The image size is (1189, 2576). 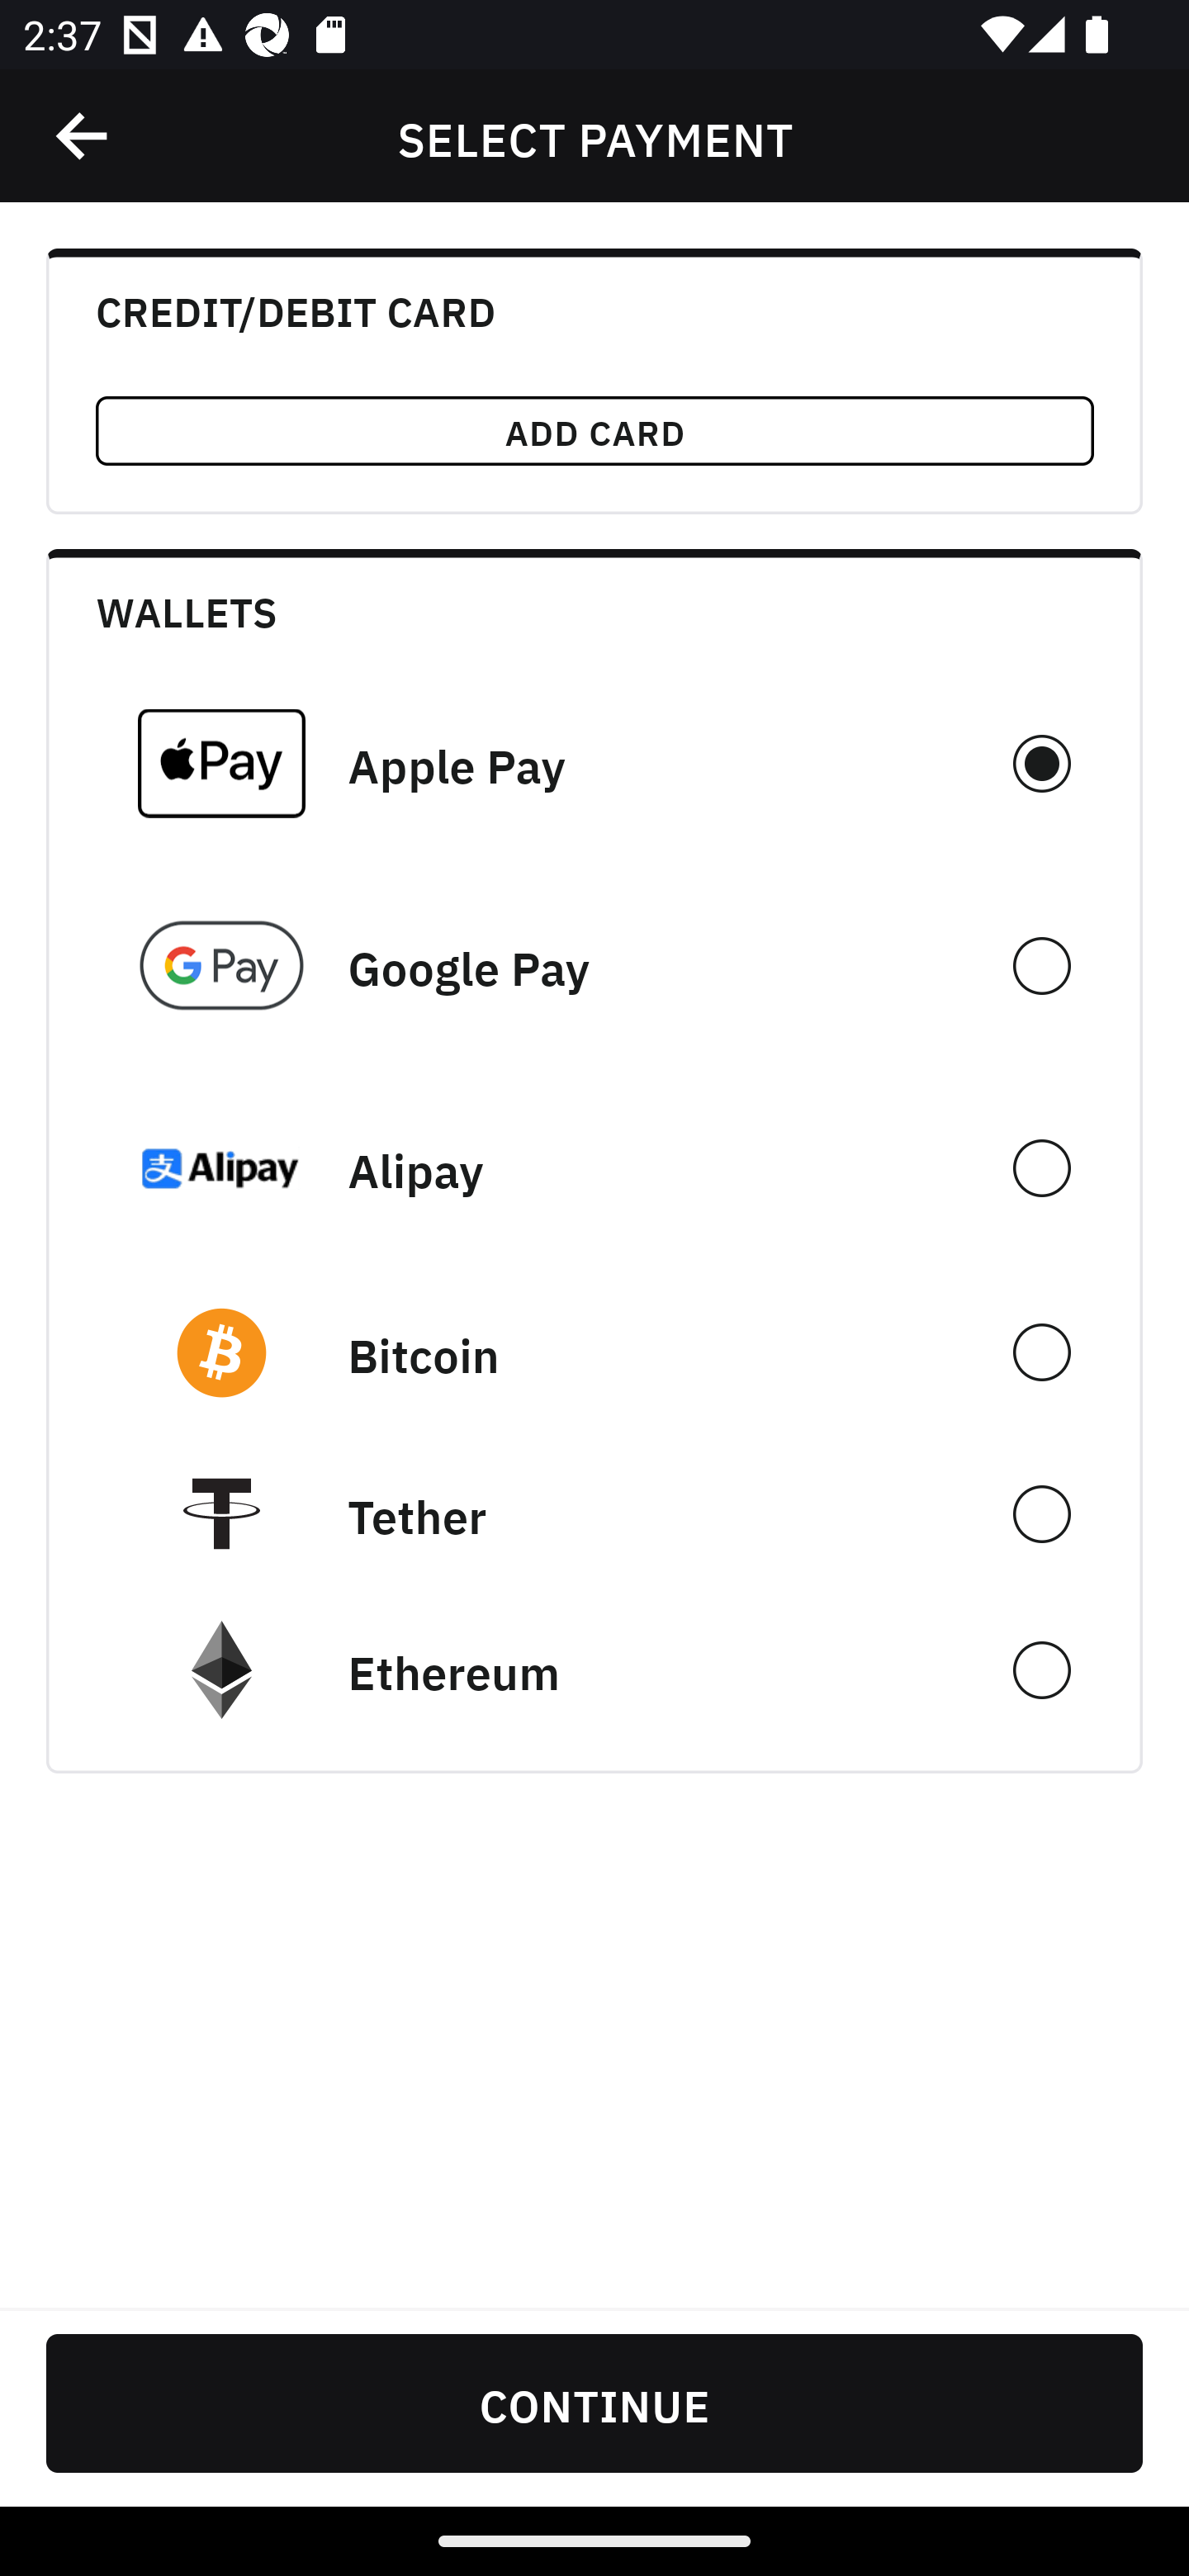 I want to click on Apple Pay, so click(x=594, y=763).